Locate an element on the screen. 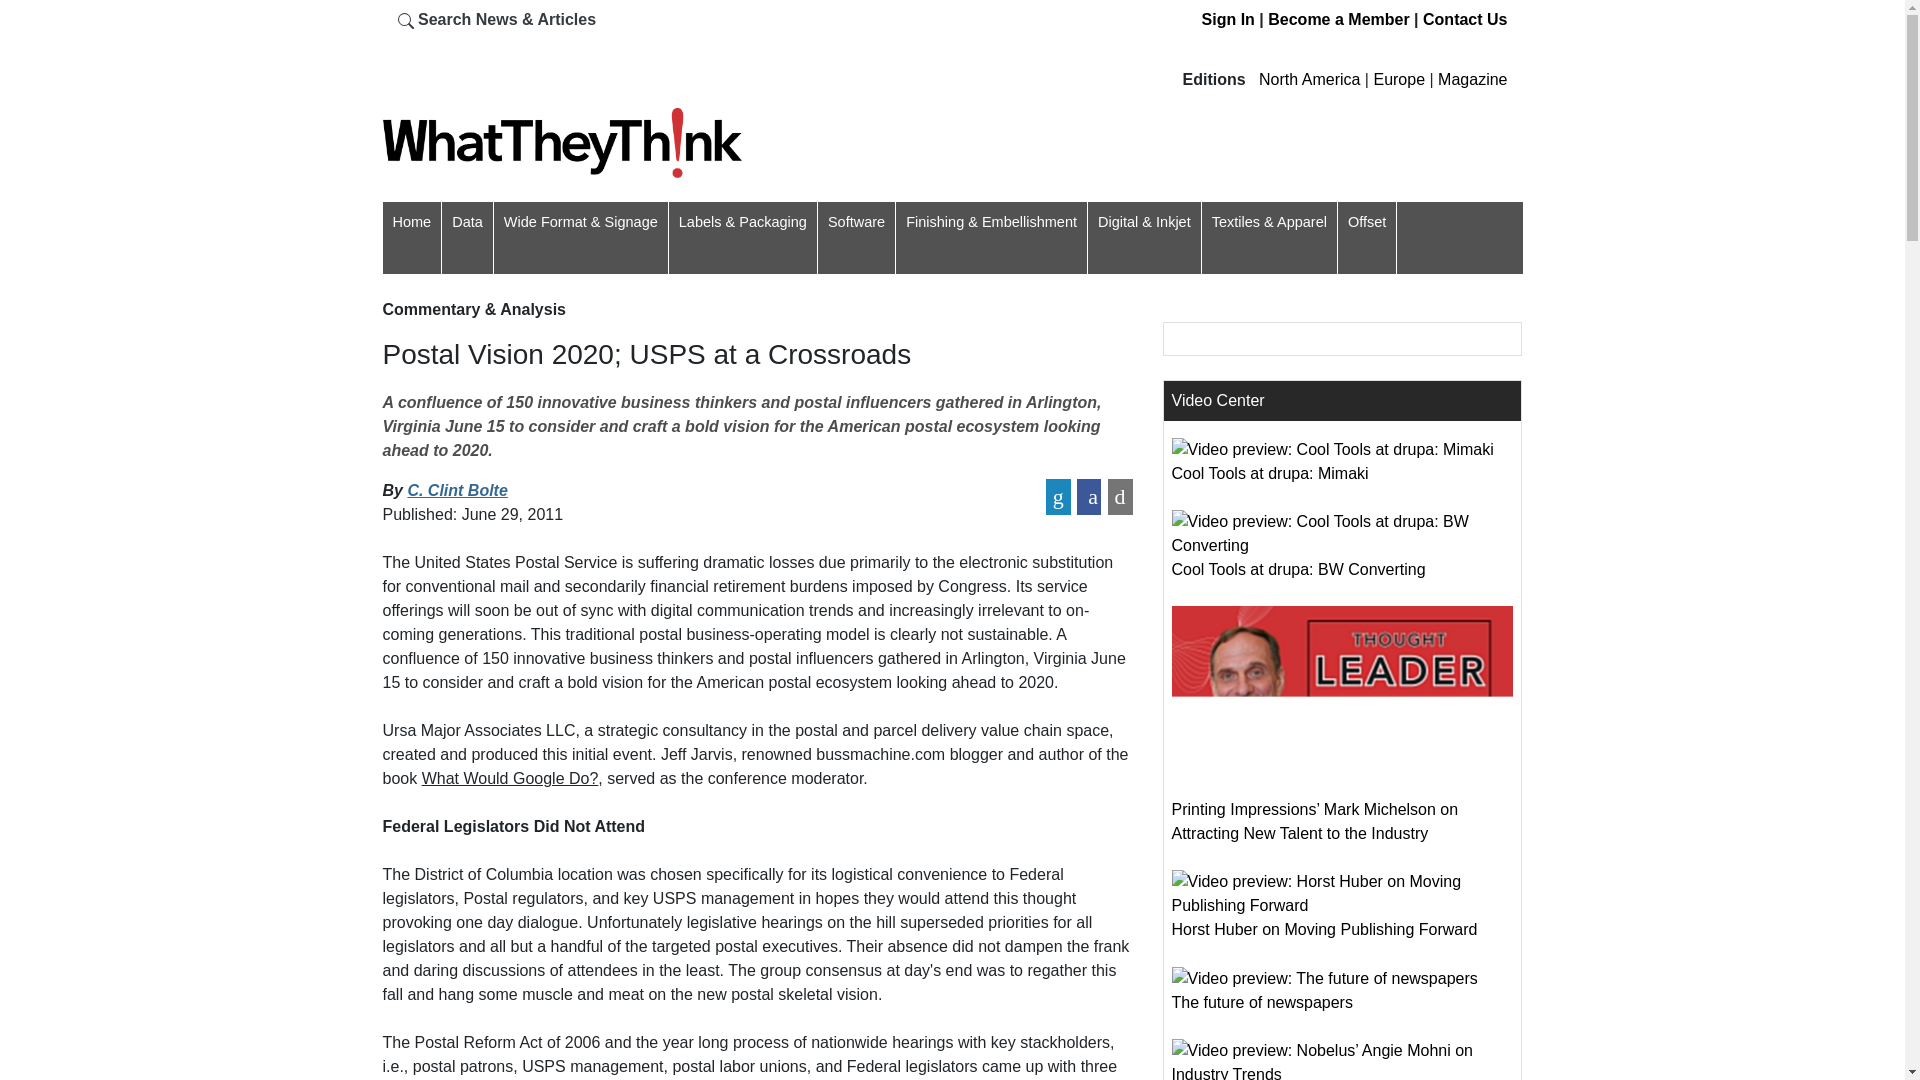 The height and width of the screenshot is (1080, 1920). Data is located at coordinates (467, 222).